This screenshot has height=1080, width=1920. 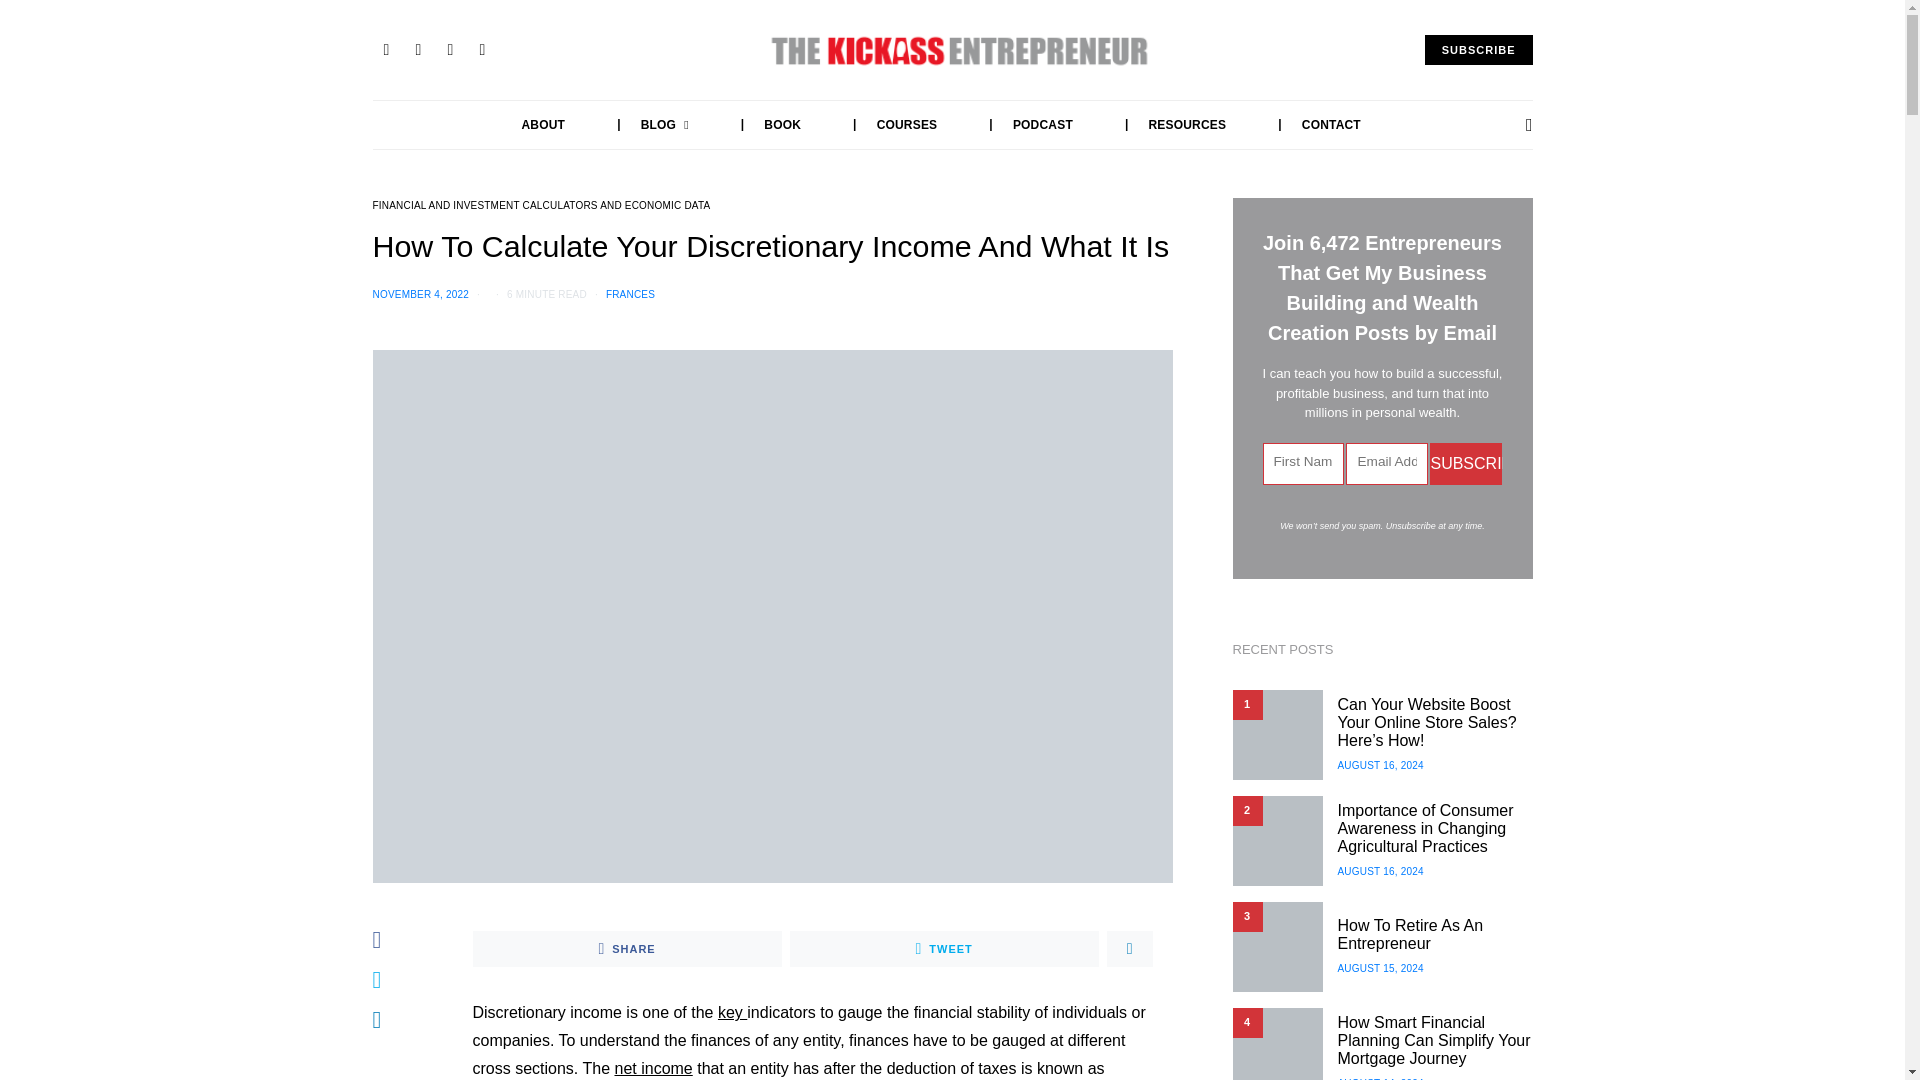 What do you see at coordinates (630, 294) in the screenshot?
I see `View all posts by Frances` at bounding box center [630, 294].